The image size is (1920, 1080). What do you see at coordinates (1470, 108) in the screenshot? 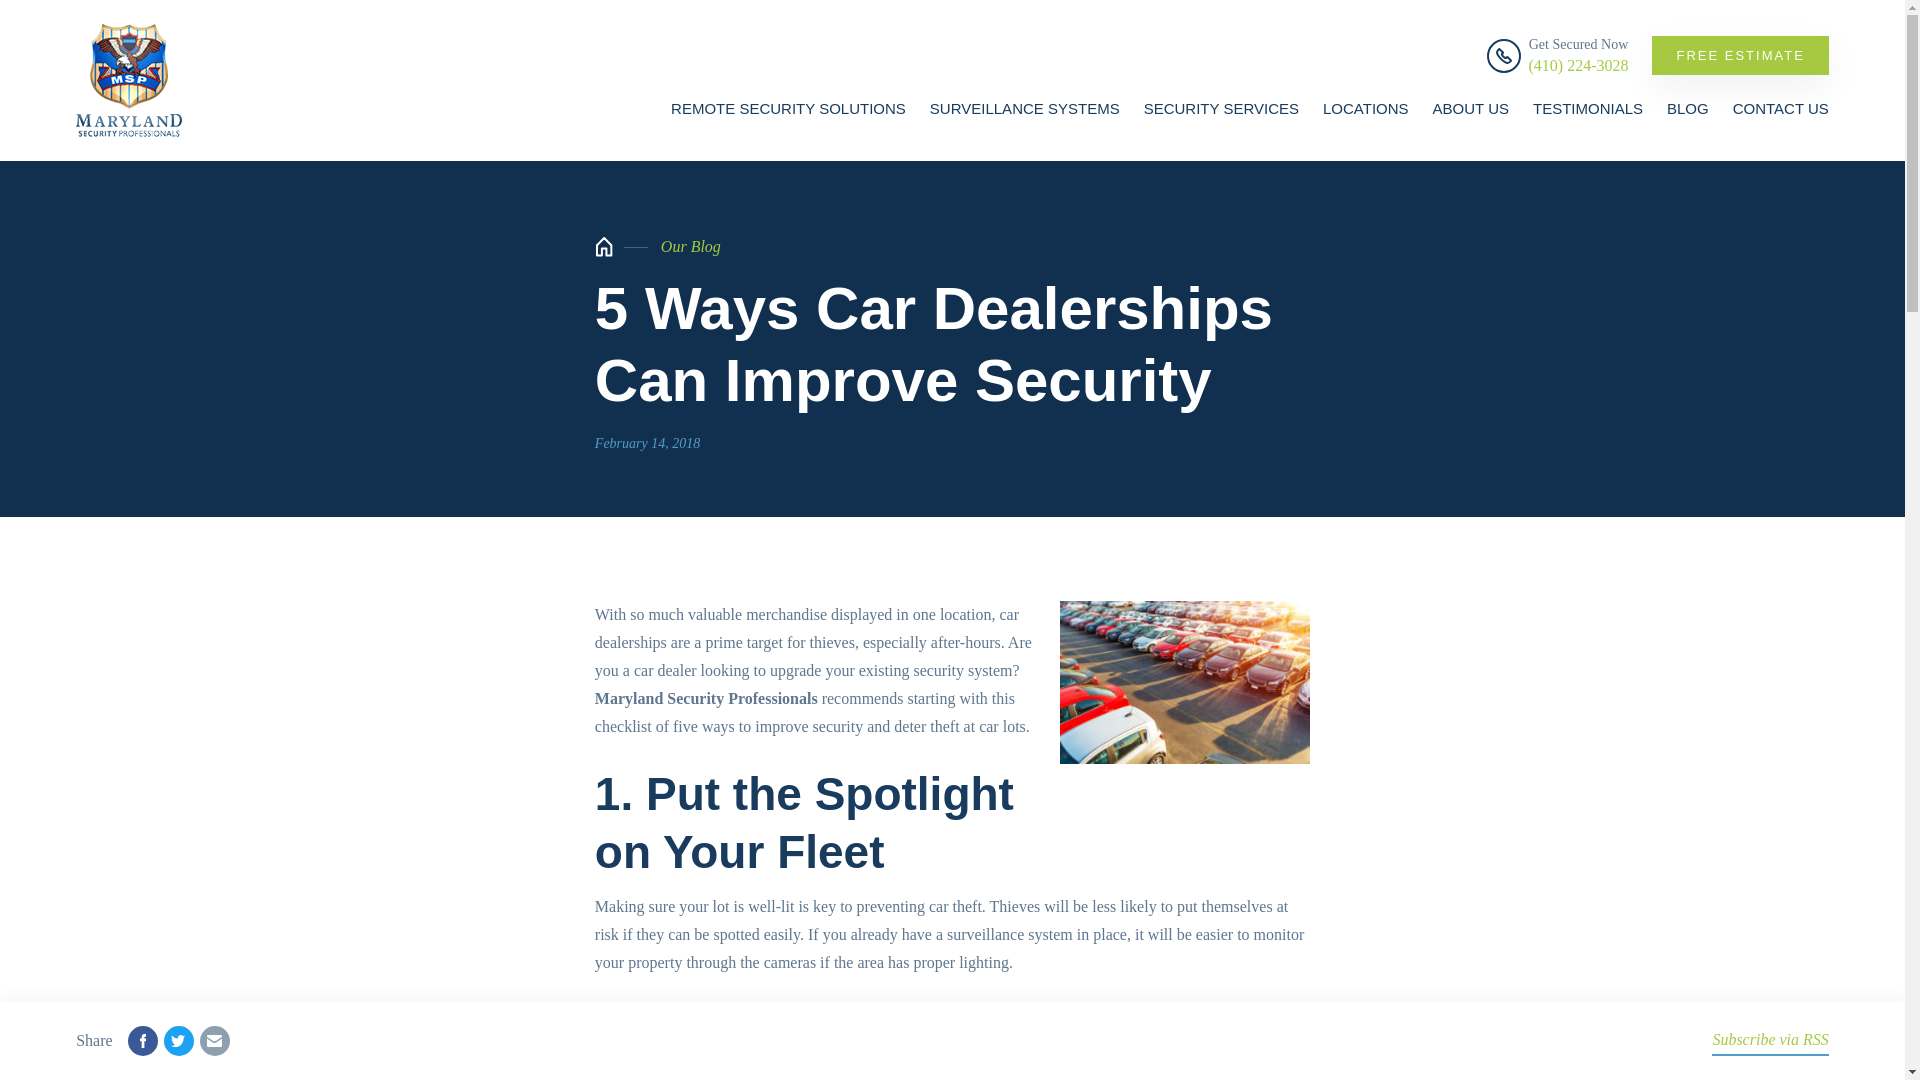
I see `ABOUT US` at bounding box center [1470, 108].